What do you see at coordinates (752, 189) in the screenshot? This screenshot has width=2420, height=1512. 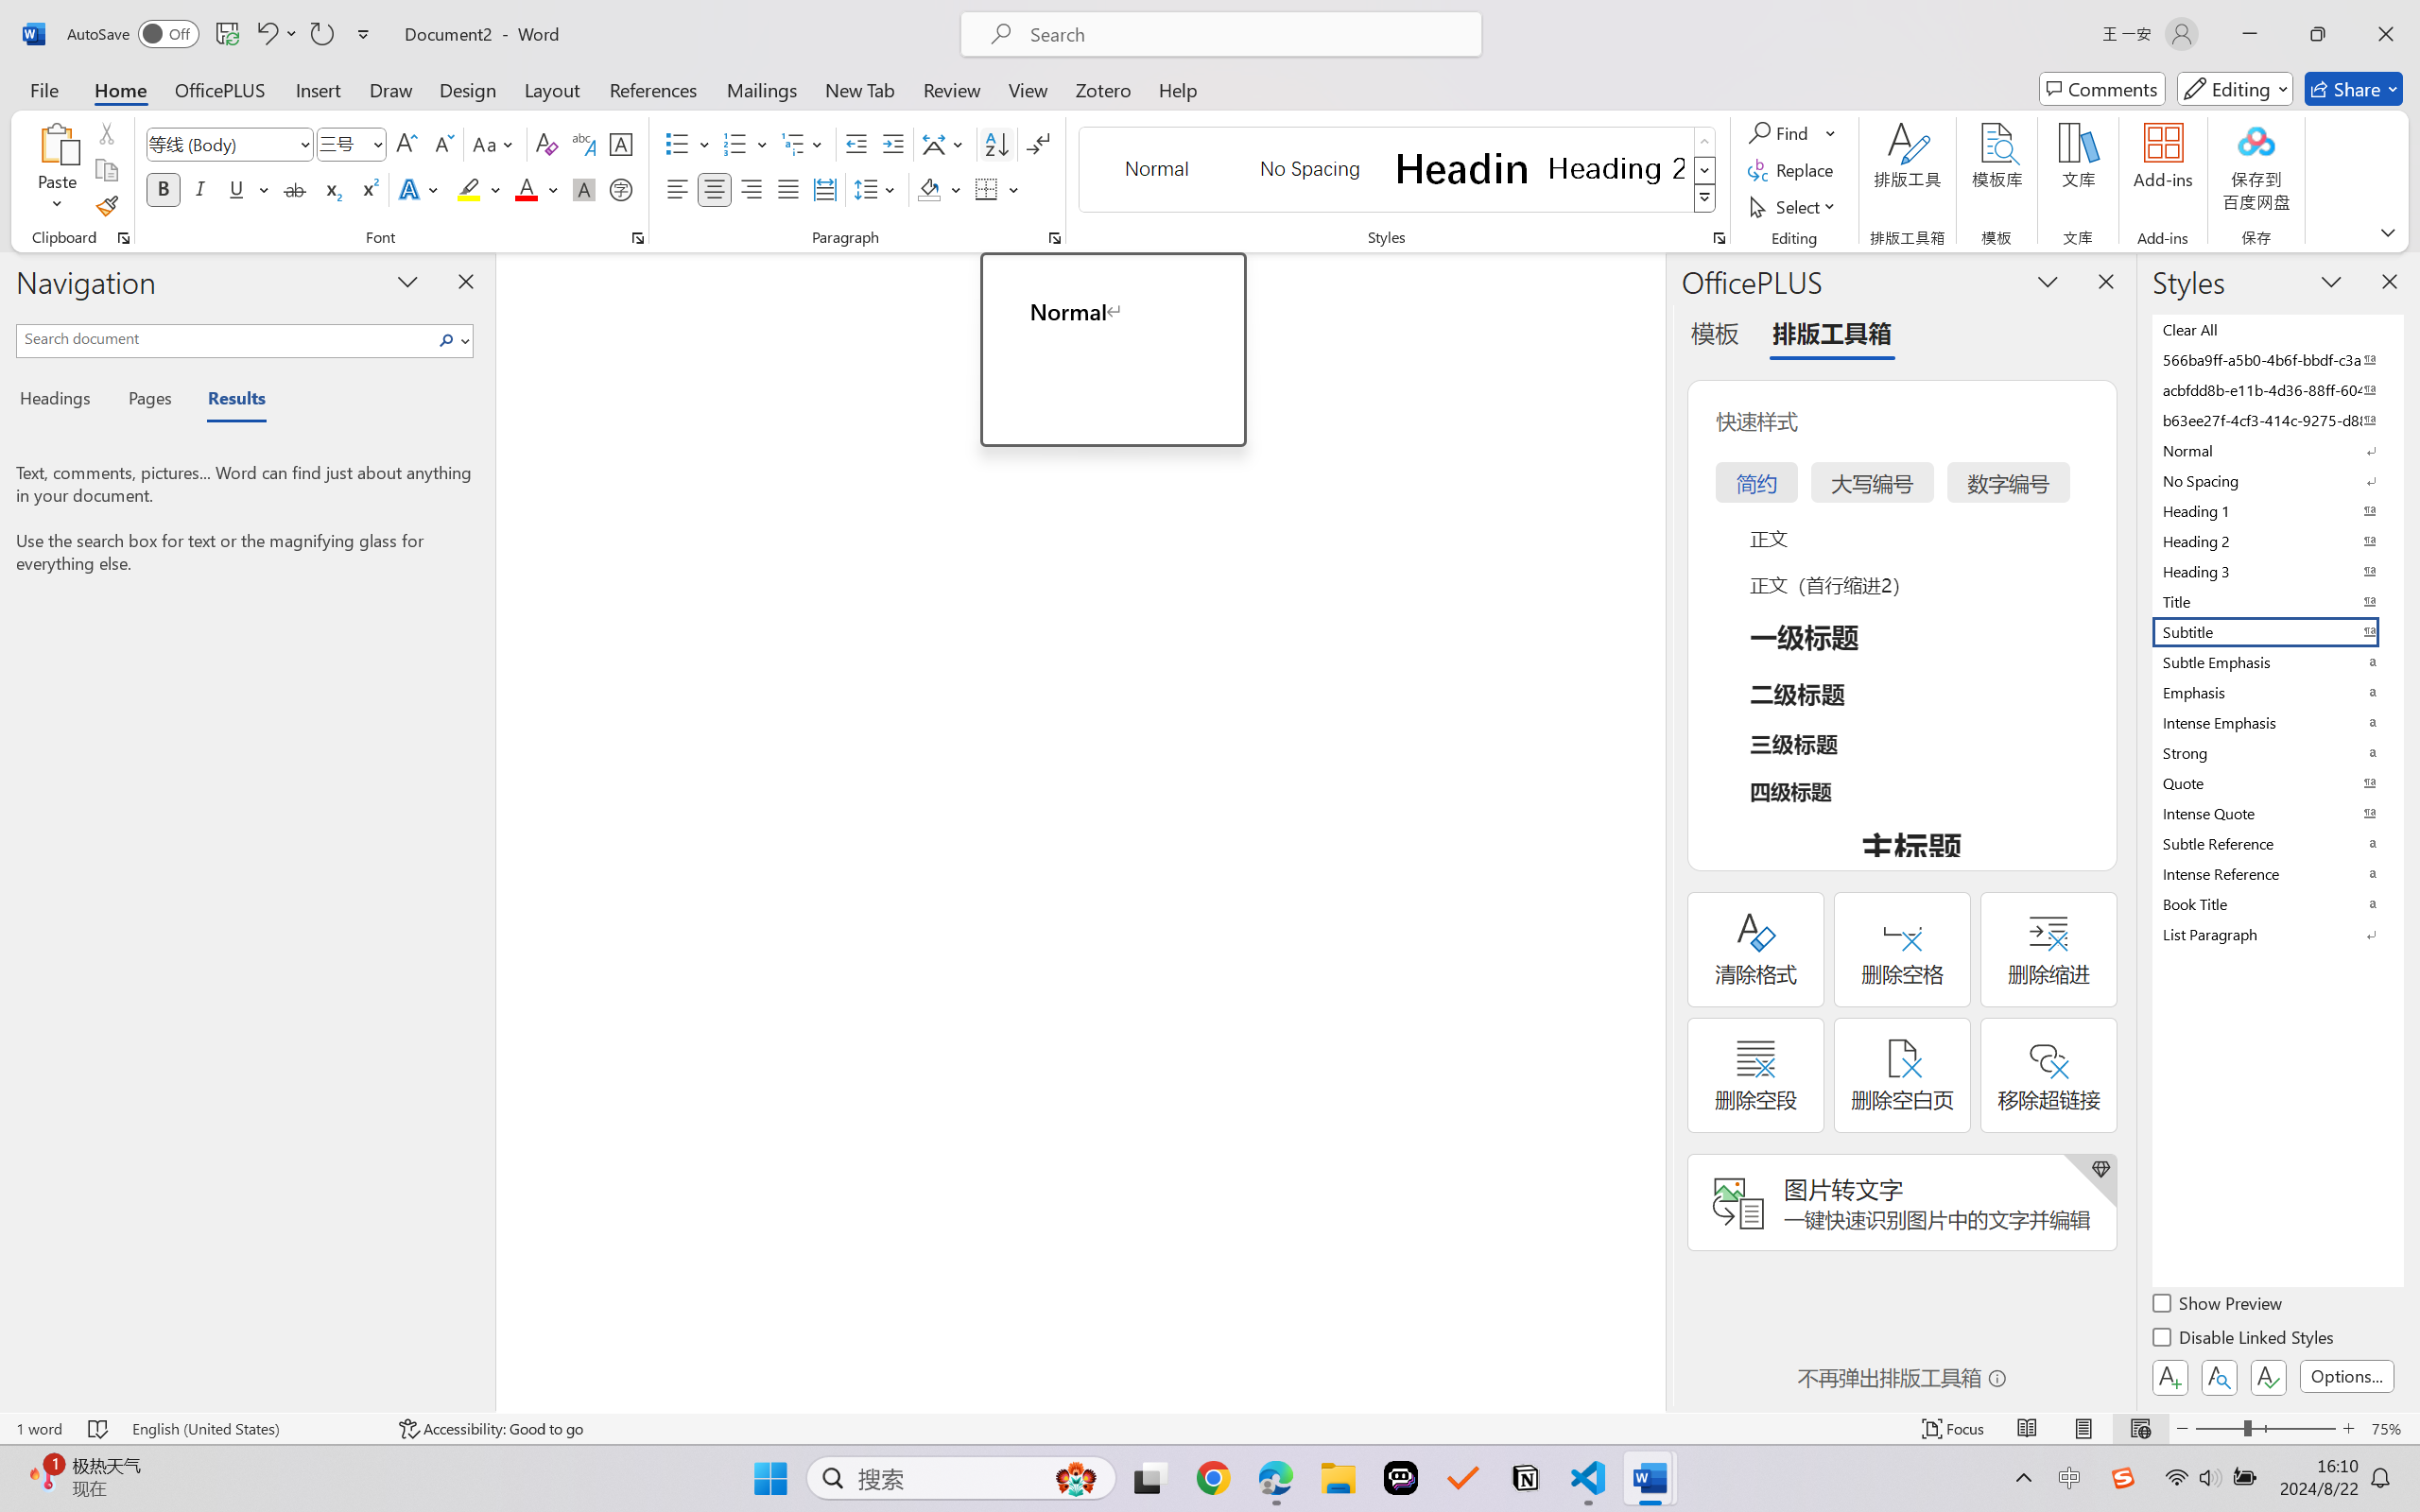 I see `Align Right` at bounding box center [752, 189].